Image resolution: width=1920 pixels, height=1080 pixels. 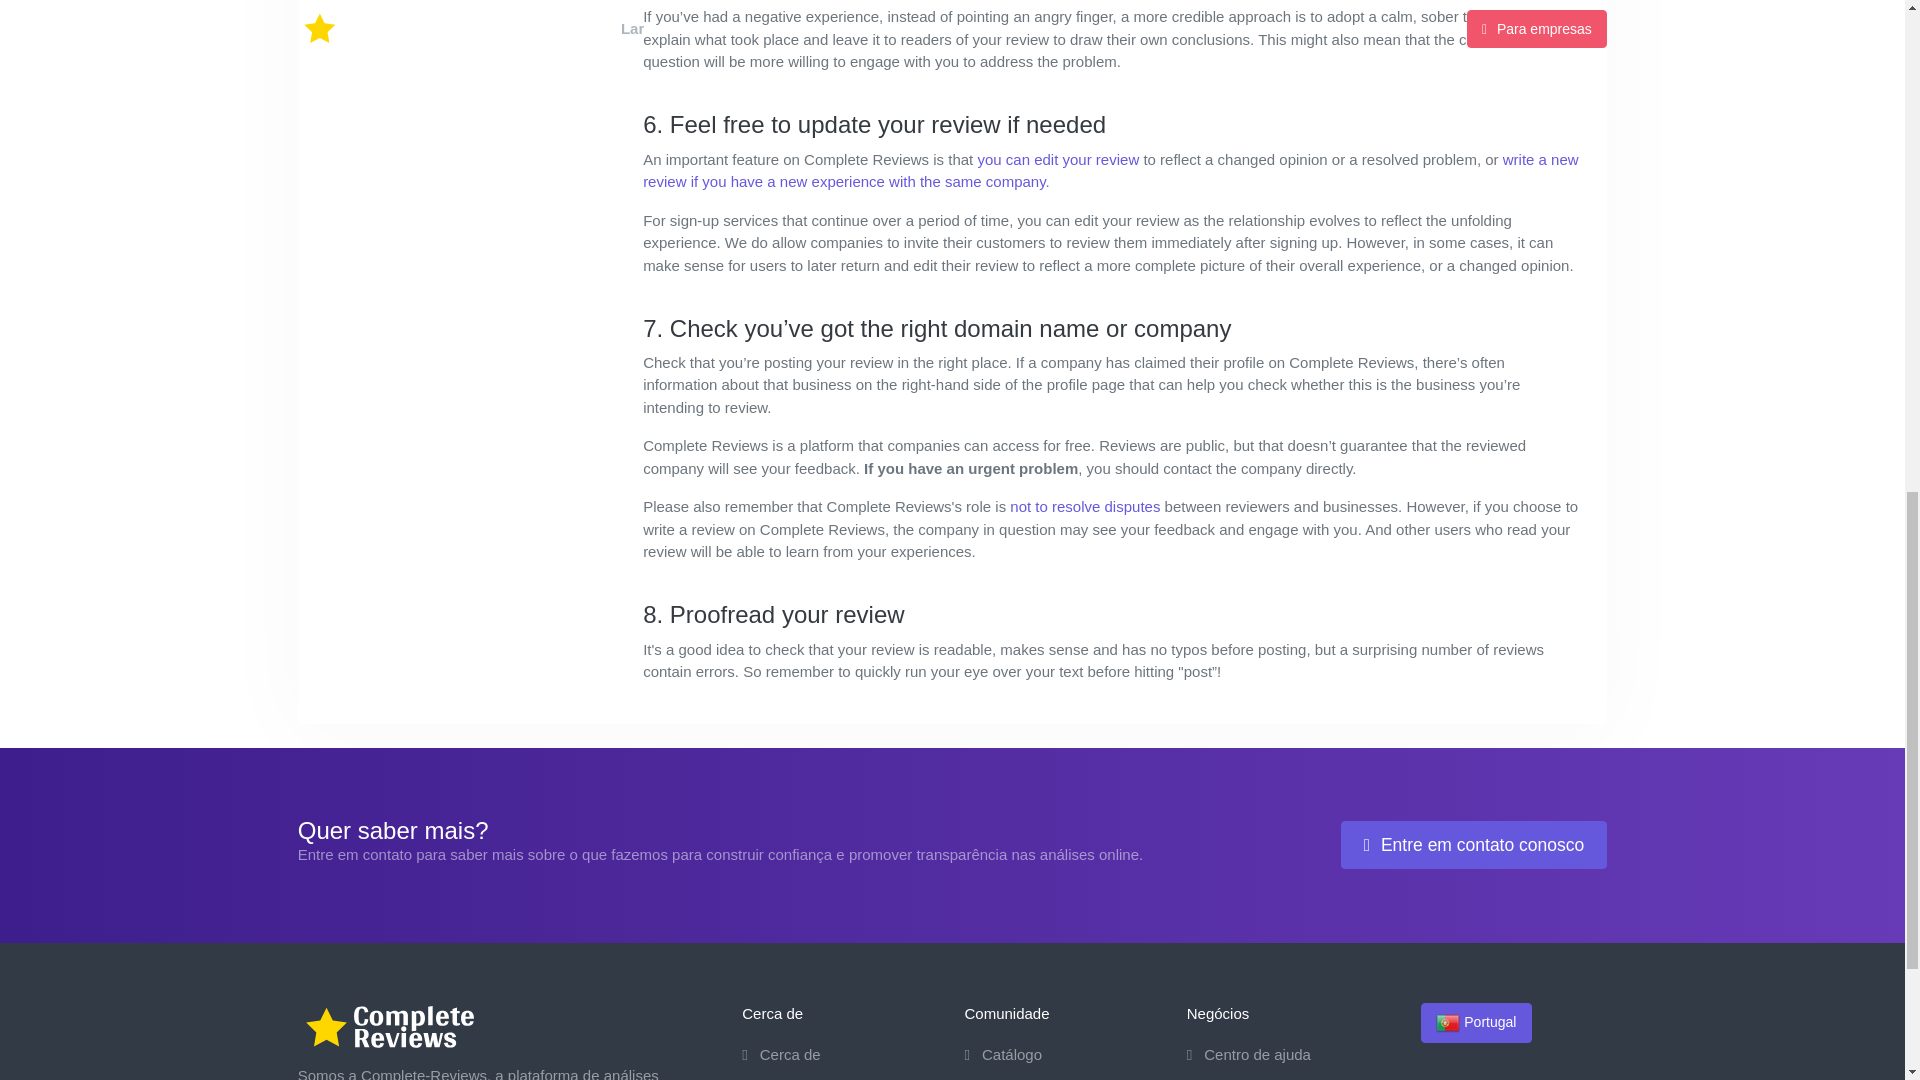 What do you see at coordinates (1248, 1054) in the screenshot?
I see `Centro de ajuda` at bounding box center [1248, 1054].